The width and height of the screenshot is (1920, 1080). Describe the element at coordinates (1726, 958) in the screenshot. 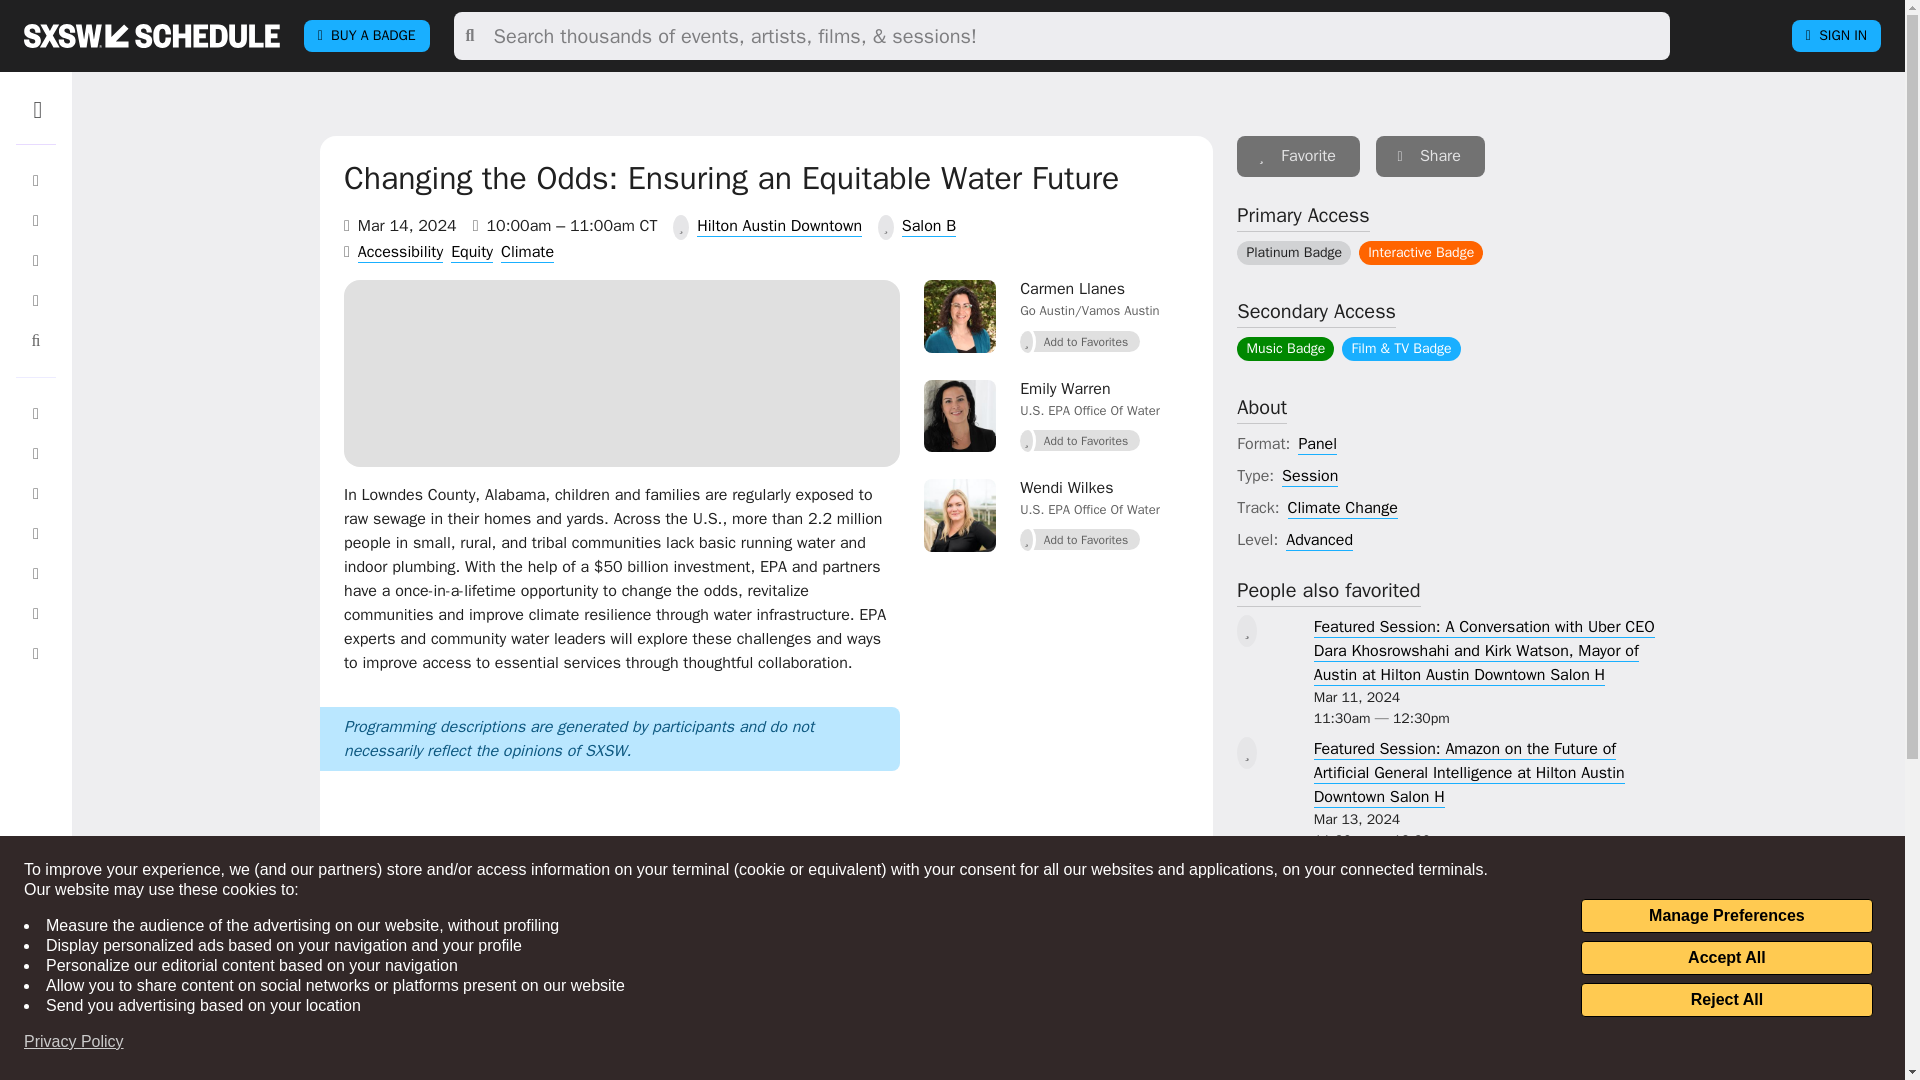

I see `Accept All` at that location.